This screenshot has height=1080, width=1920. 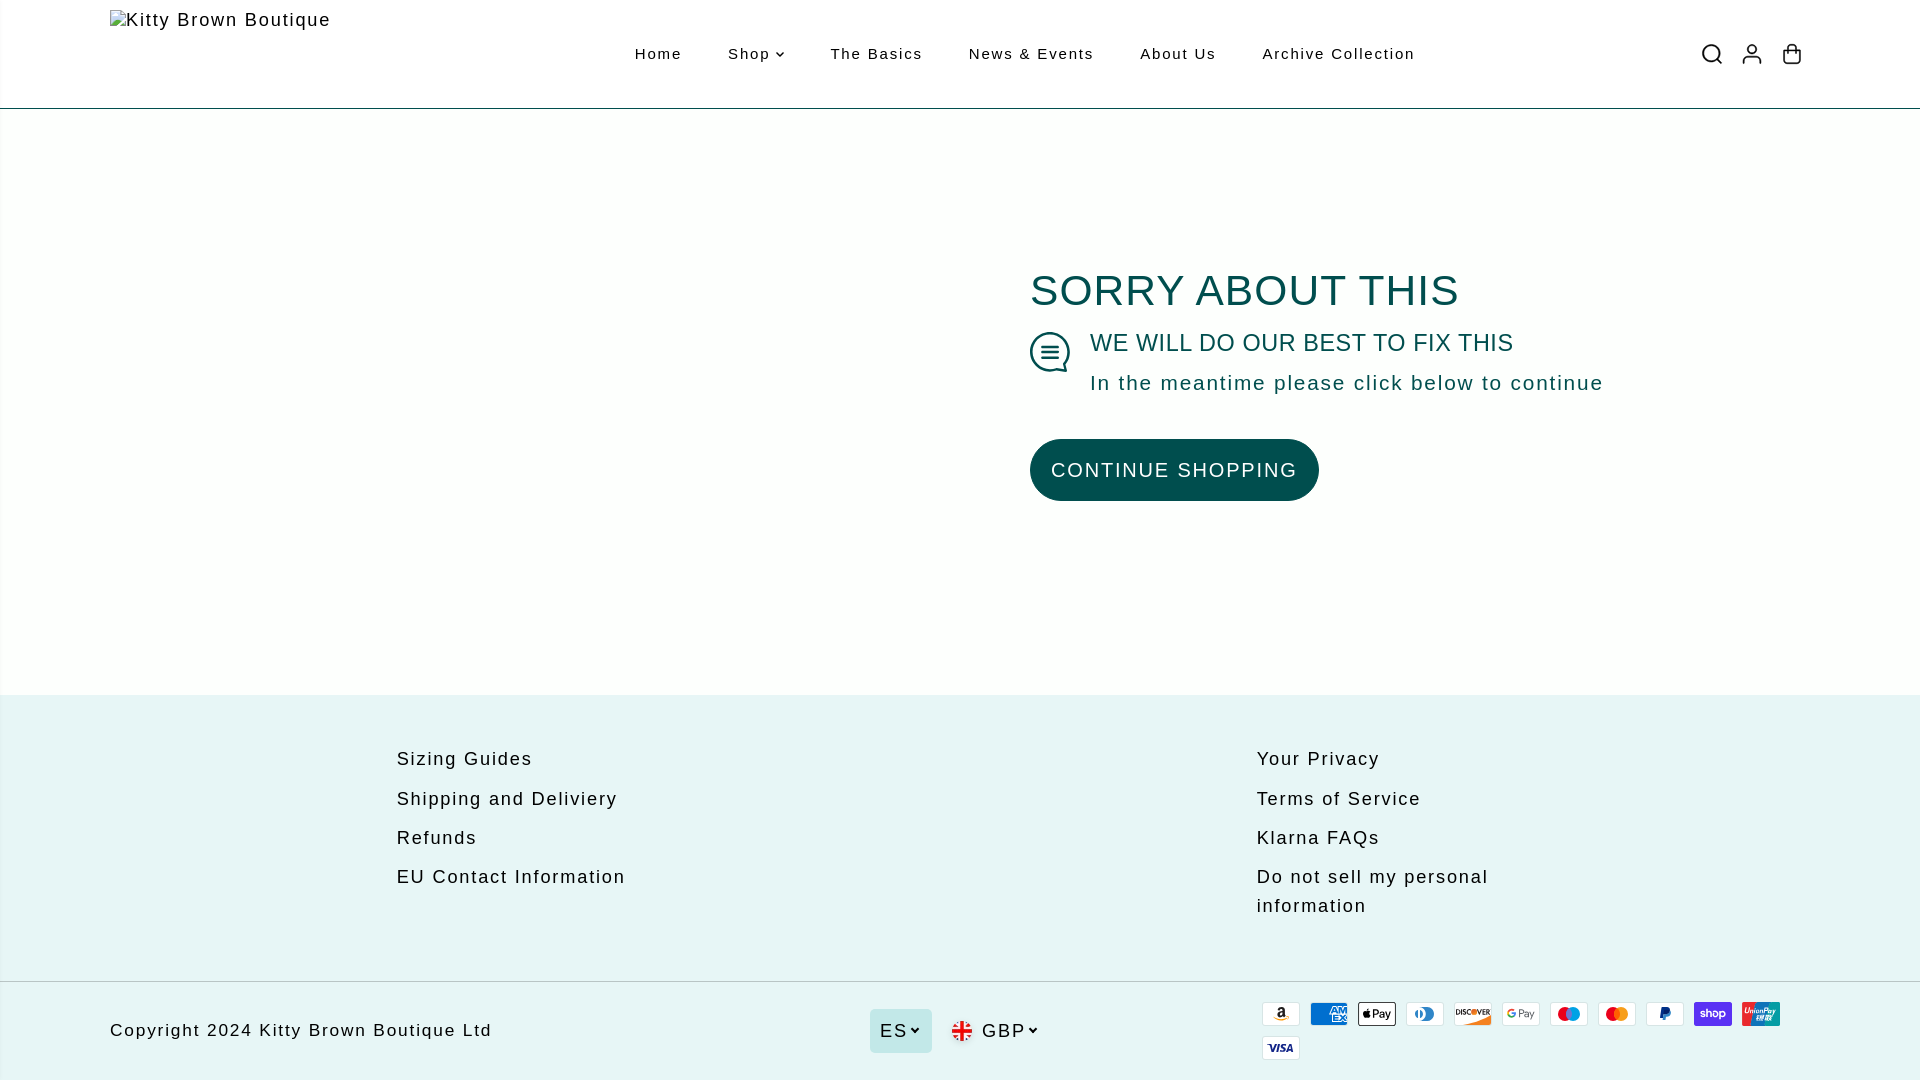 I want to click on Union Pay, so click(x=1760, y=1014).